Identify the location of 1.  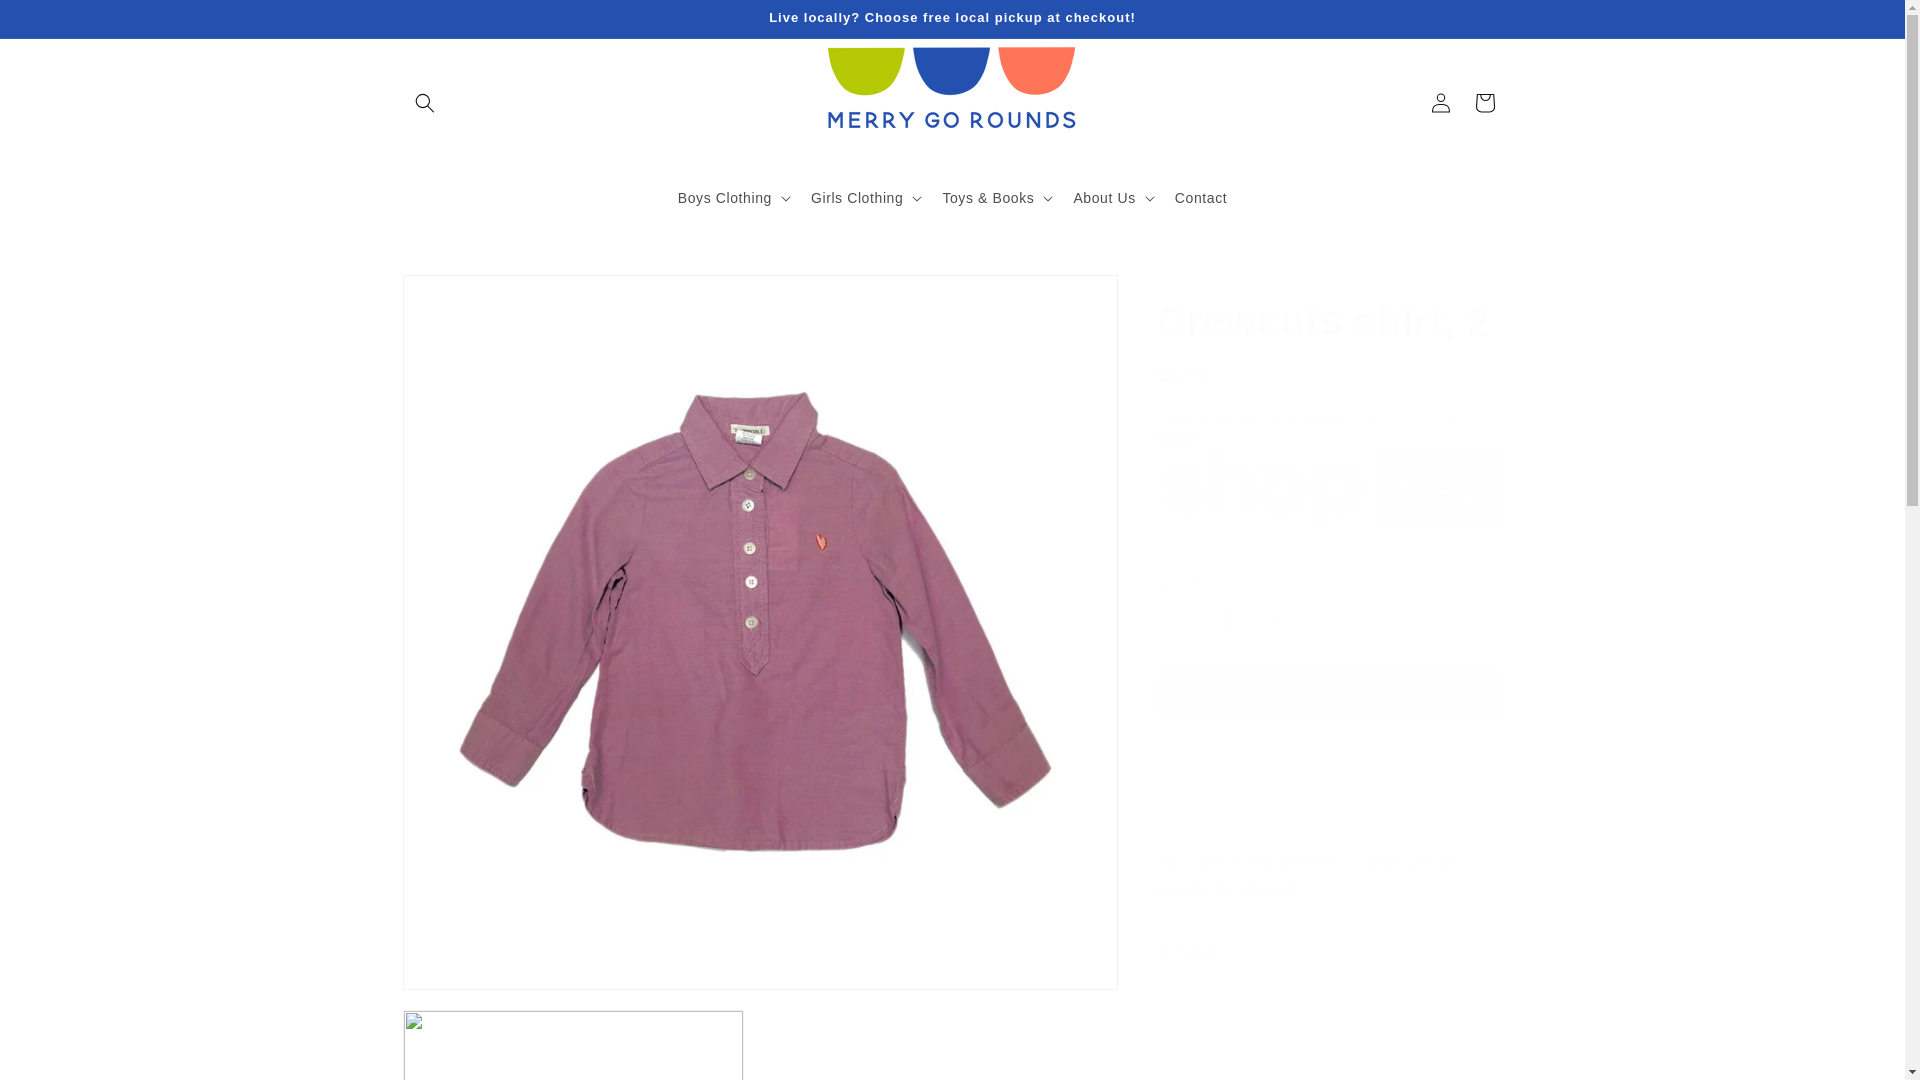
(1228, 620).